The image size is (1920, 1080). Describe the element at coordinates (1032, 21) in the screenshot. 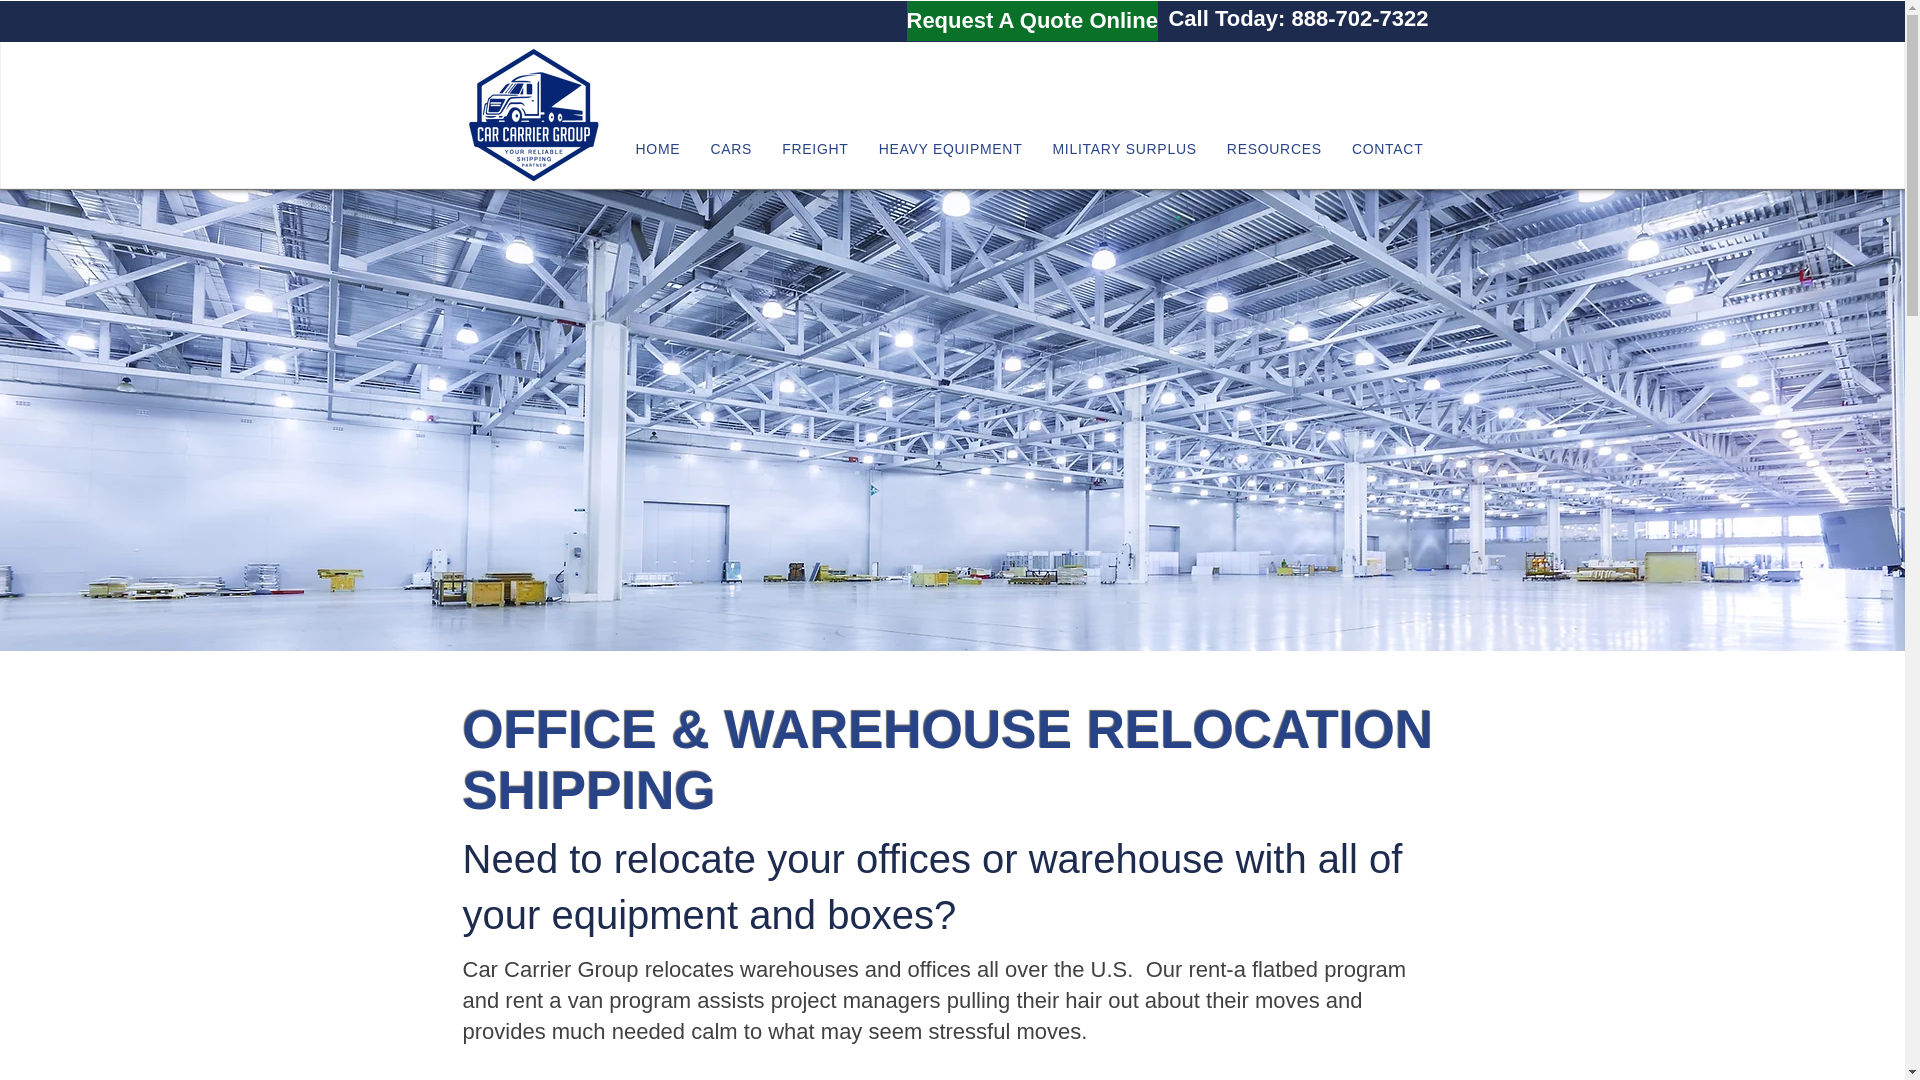

I see `Request A Quote Online` at that location.